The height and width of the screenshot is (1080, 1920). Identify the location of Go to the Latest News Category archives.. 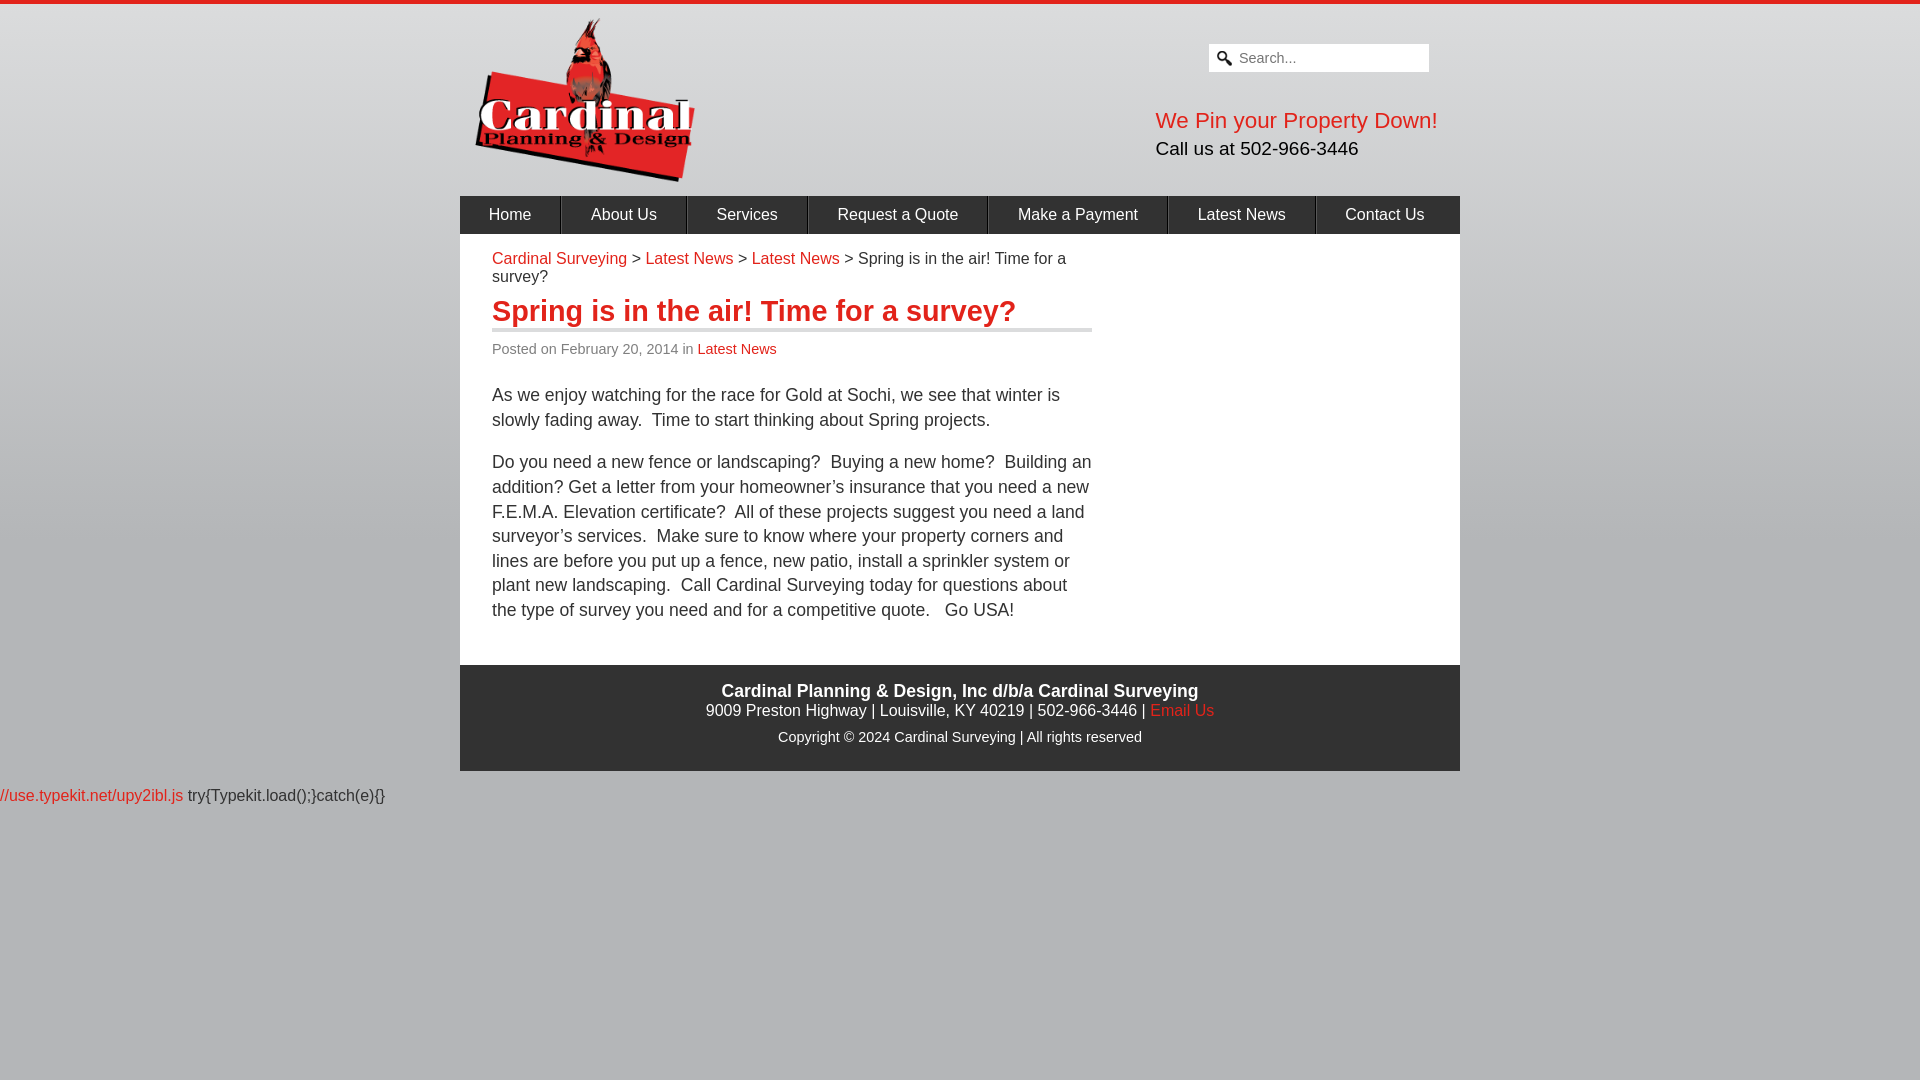
(796, 258).